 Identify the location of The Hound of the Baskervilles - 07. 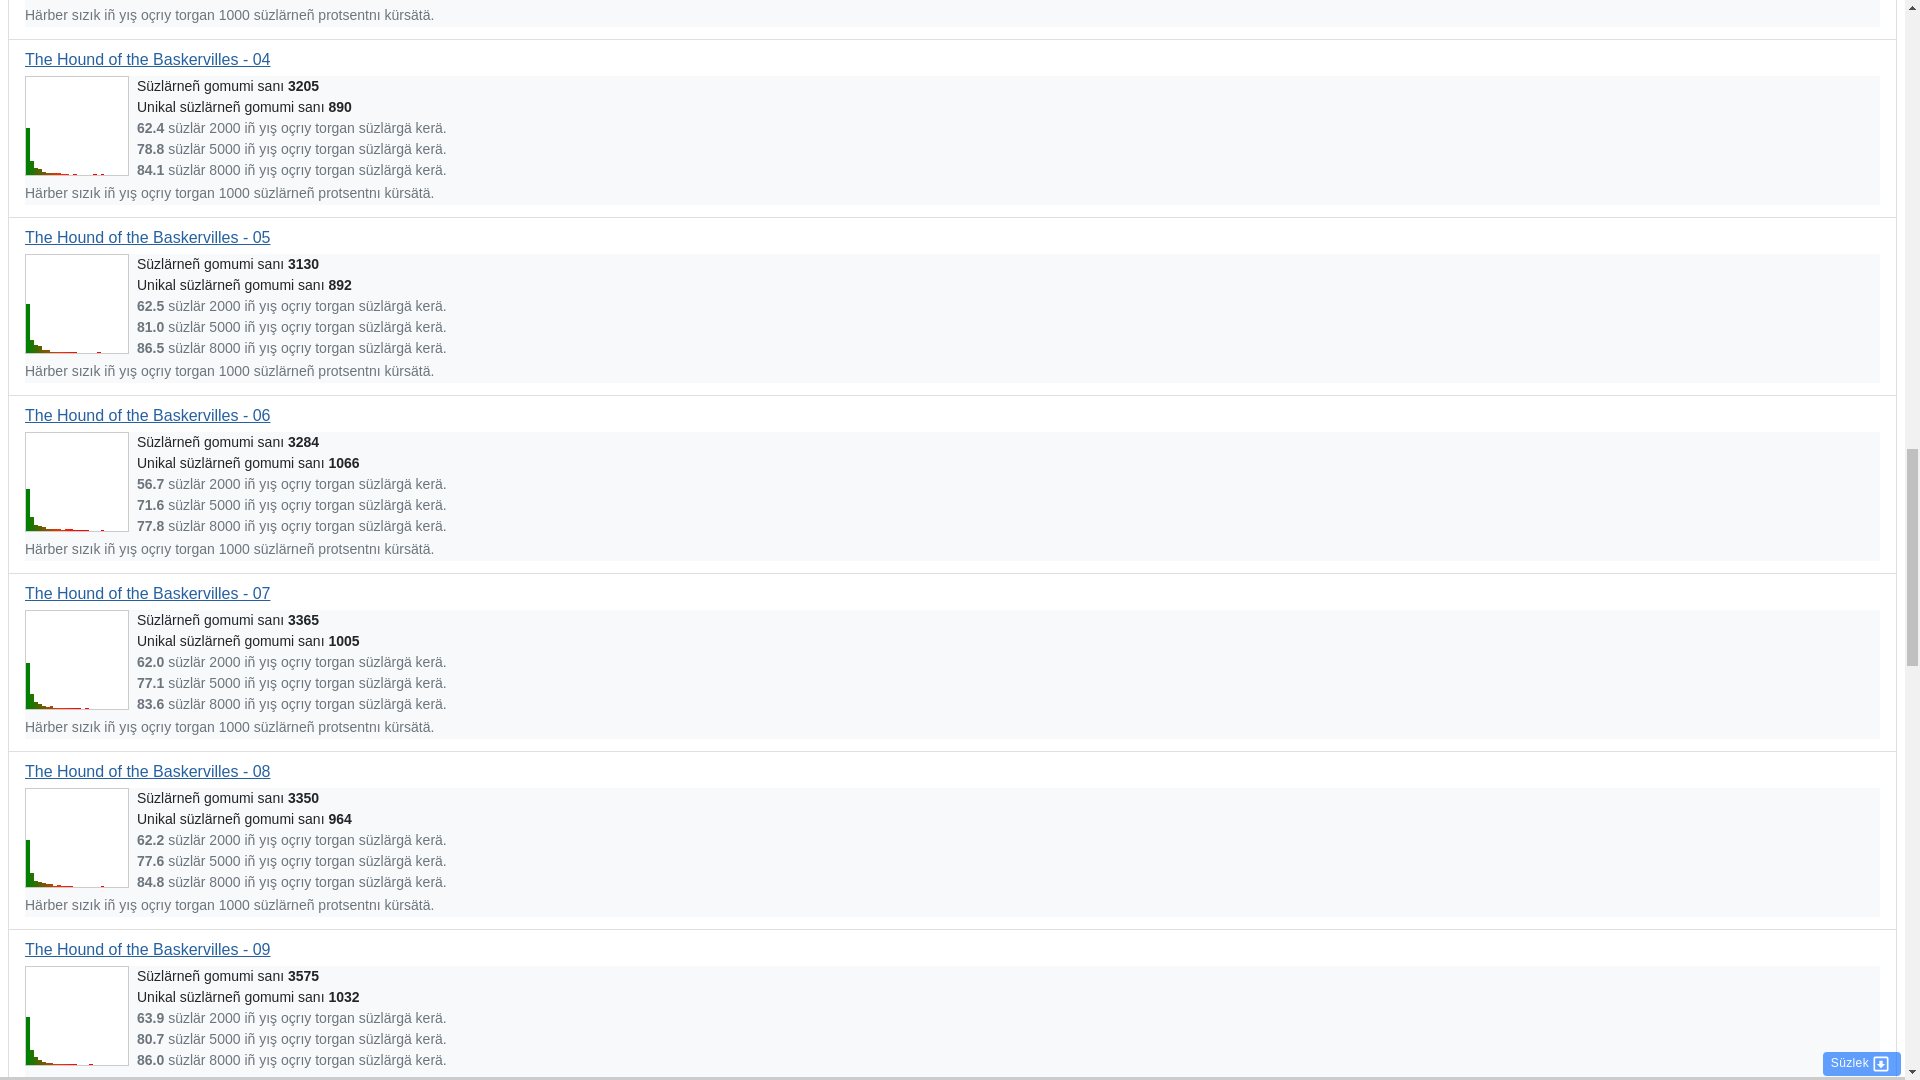
(147, 593).